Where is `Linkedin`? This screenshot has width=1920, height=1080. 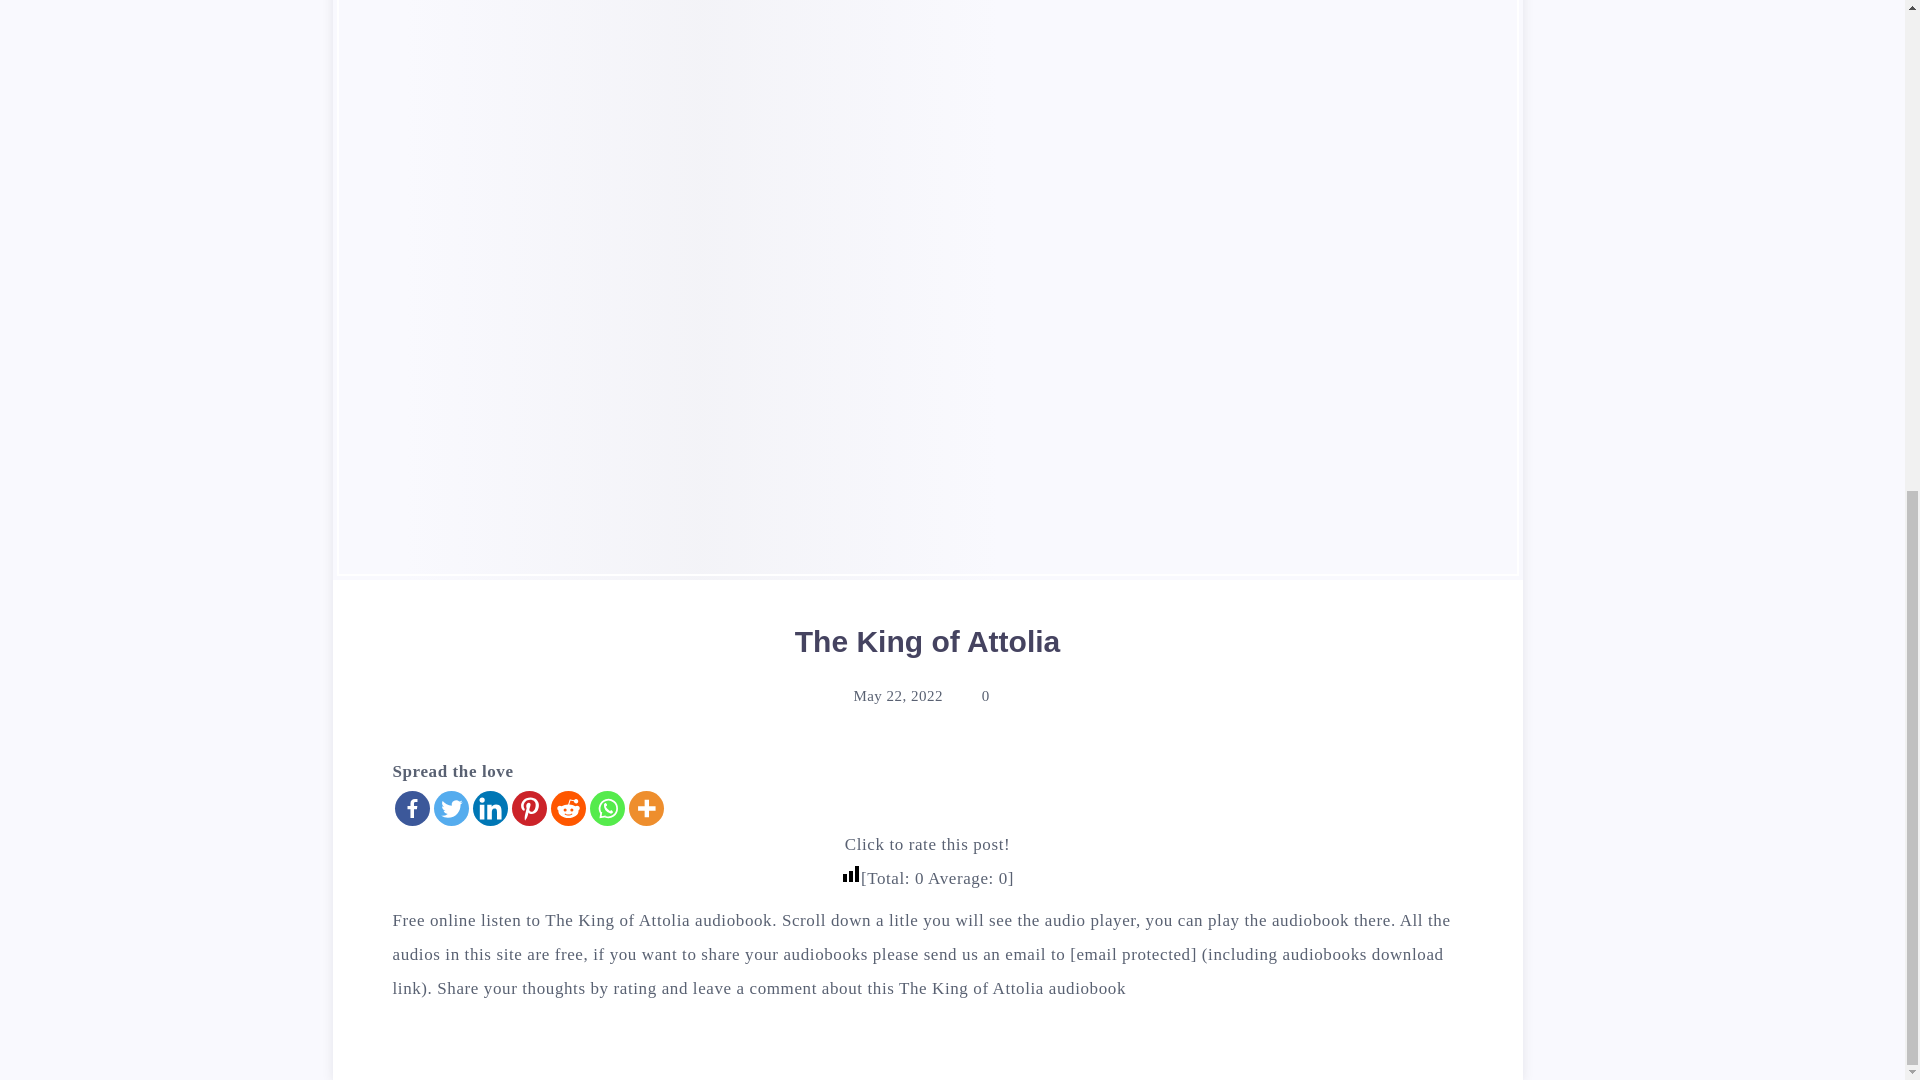 Linkedin is located at coordinates (489, 808).